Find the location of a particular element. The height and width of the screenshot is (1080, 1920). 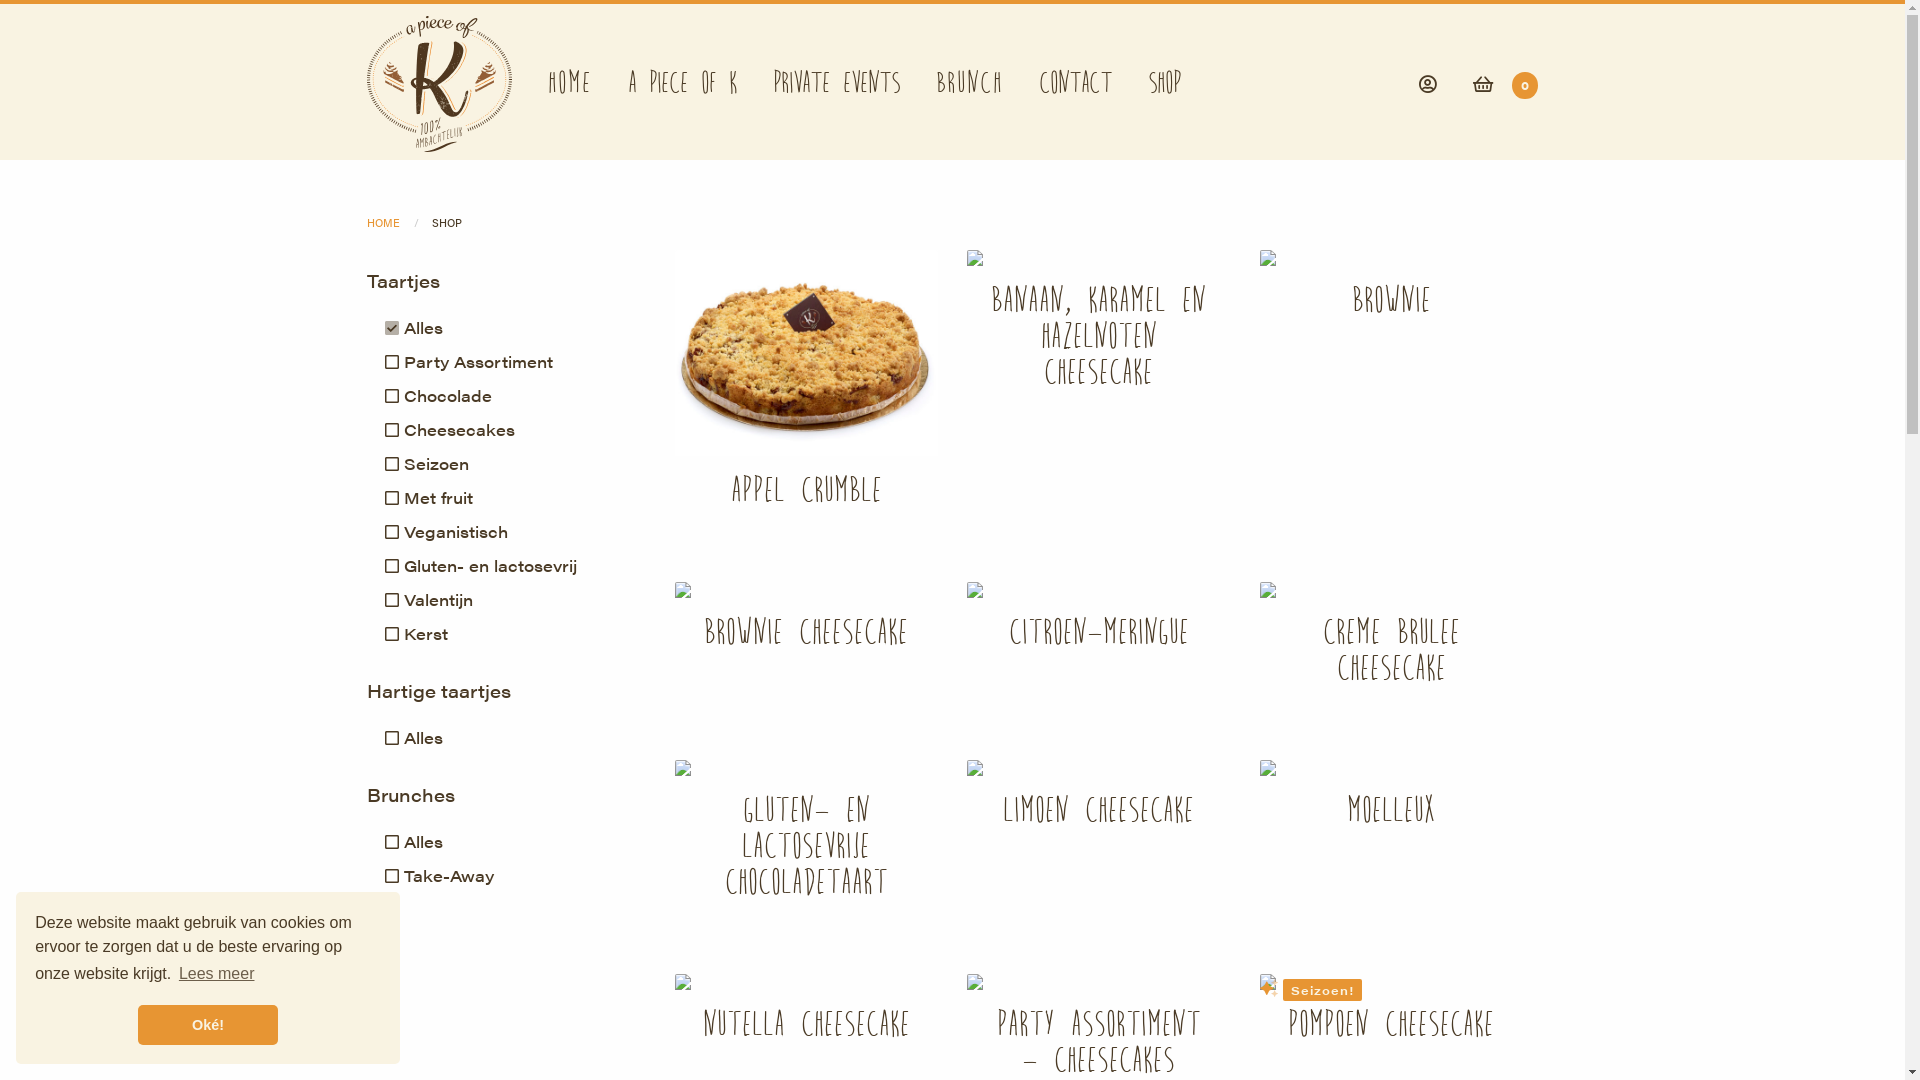

Moelleux is located at coordinates (1392, 804).